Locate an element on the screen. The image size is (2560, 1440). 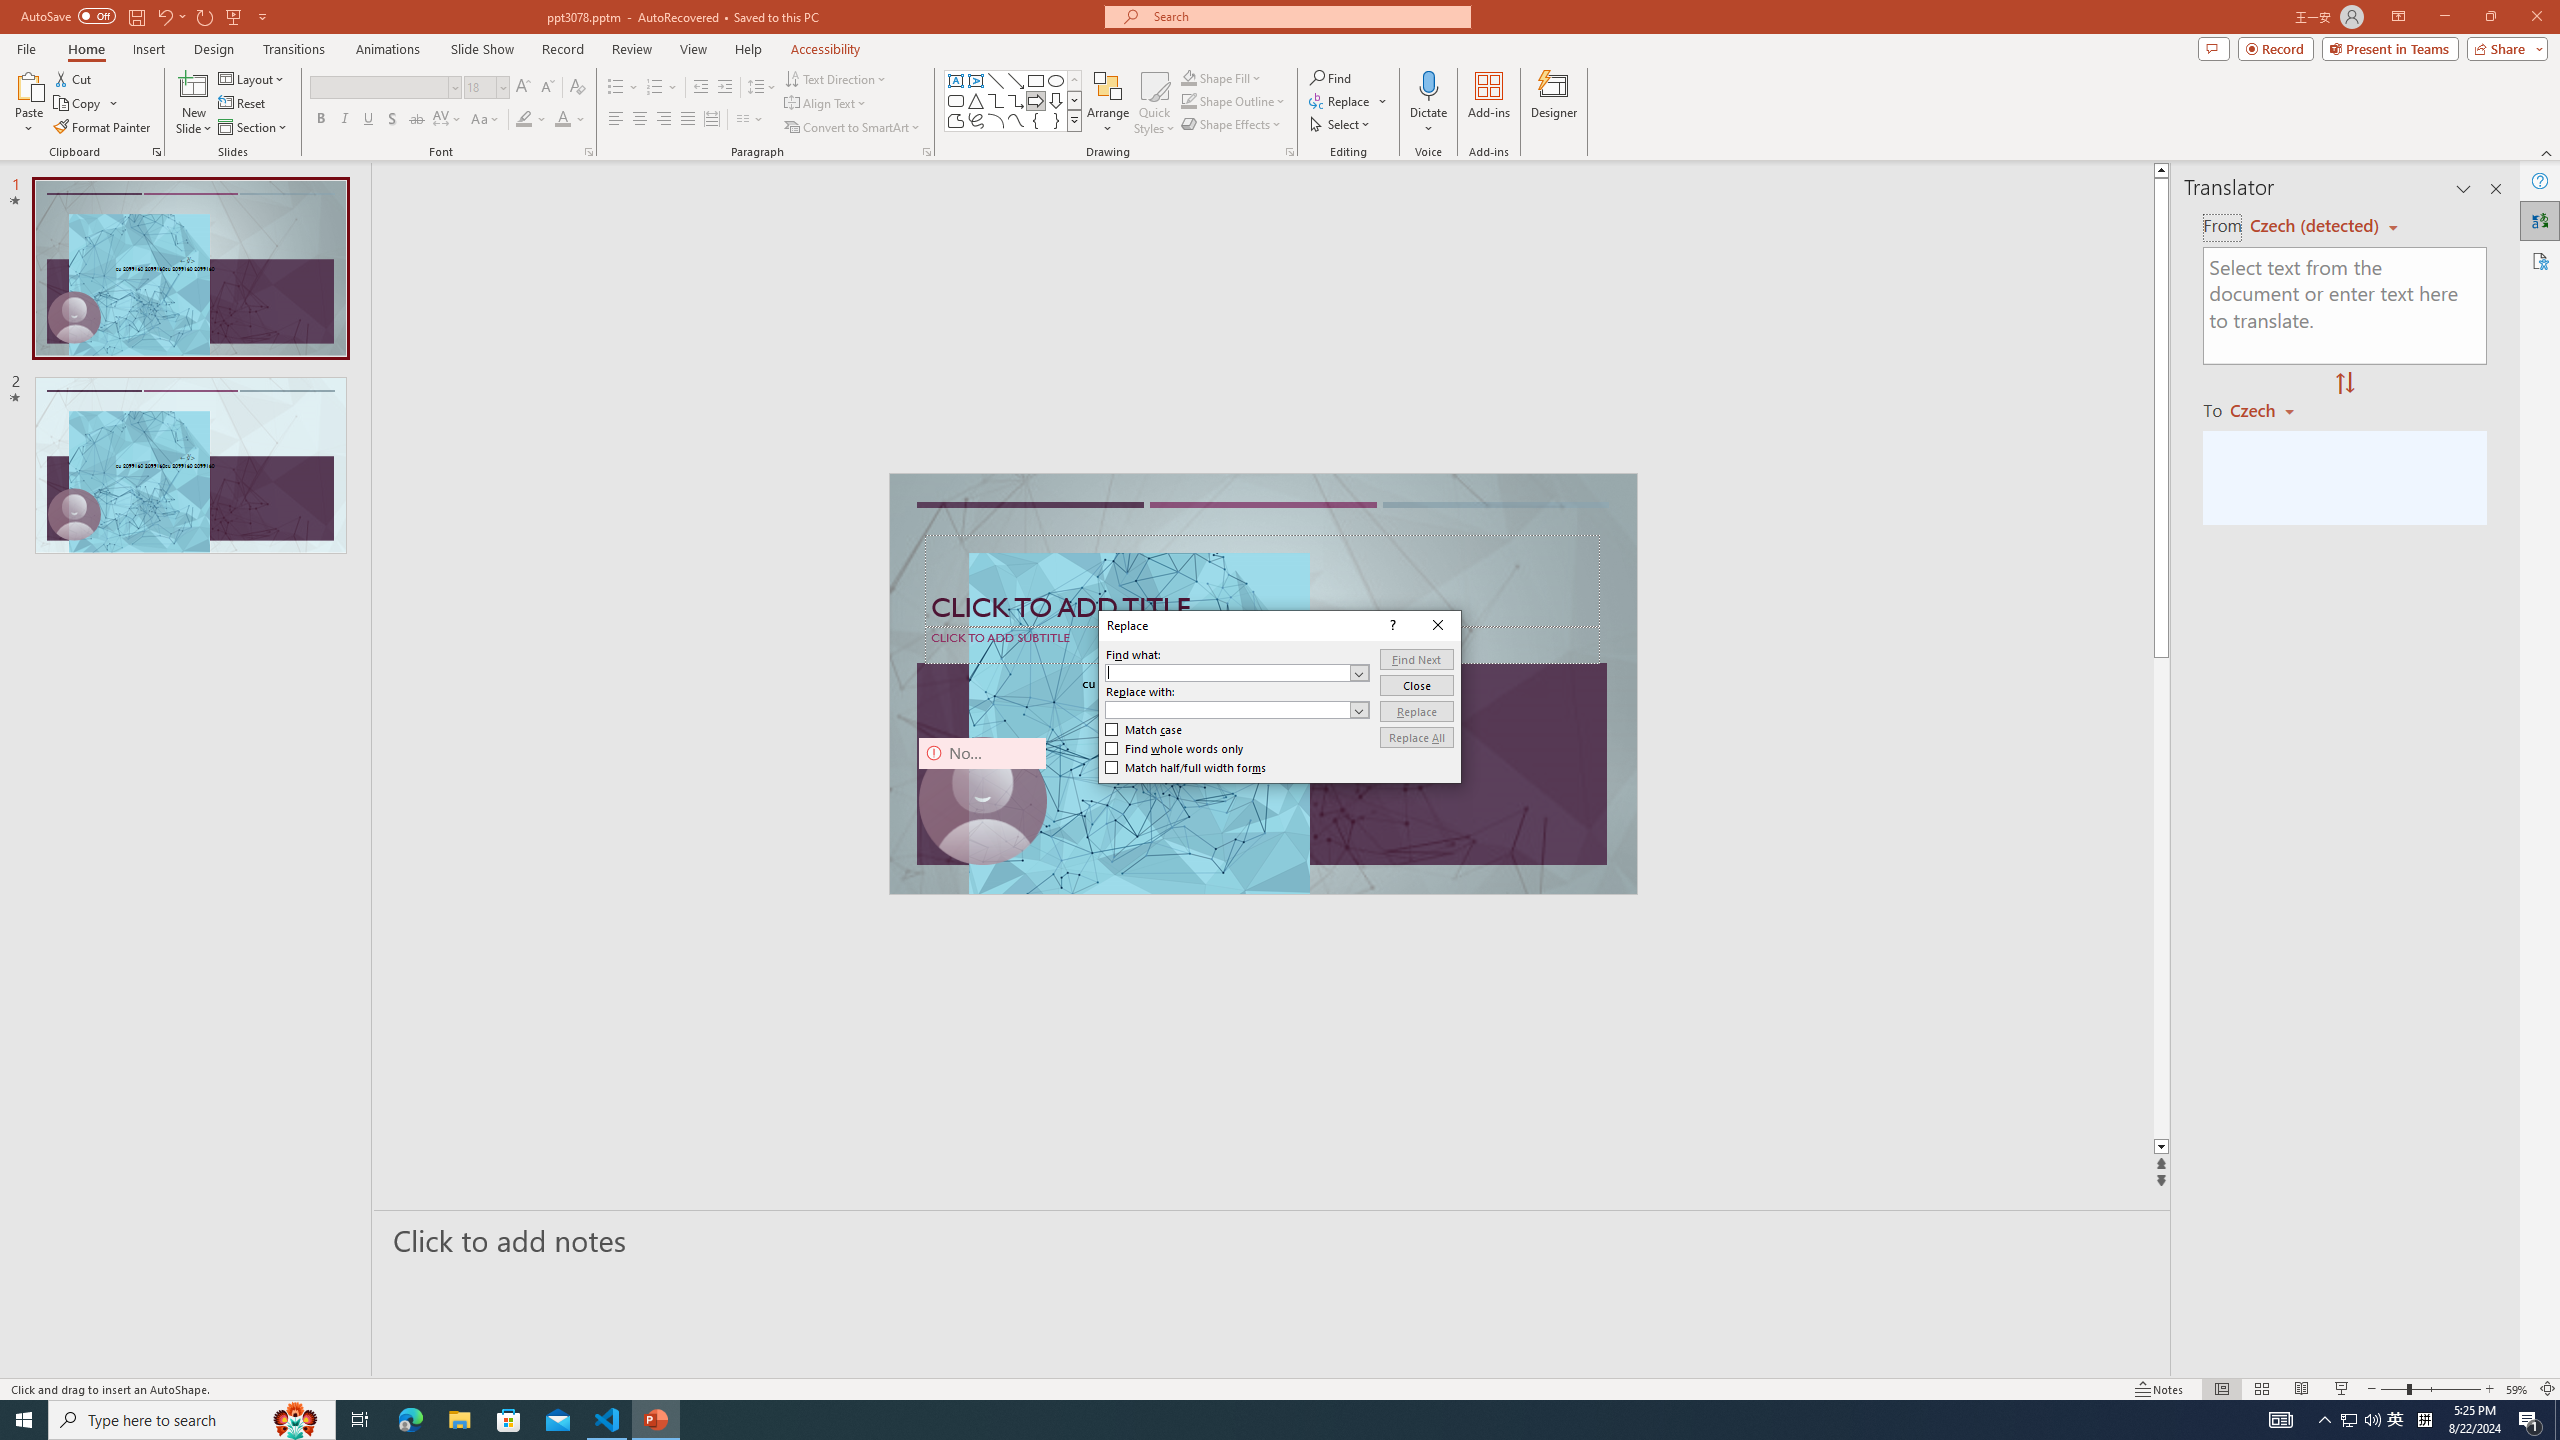
Arrow: Down is located at coordinates (1056, 100).